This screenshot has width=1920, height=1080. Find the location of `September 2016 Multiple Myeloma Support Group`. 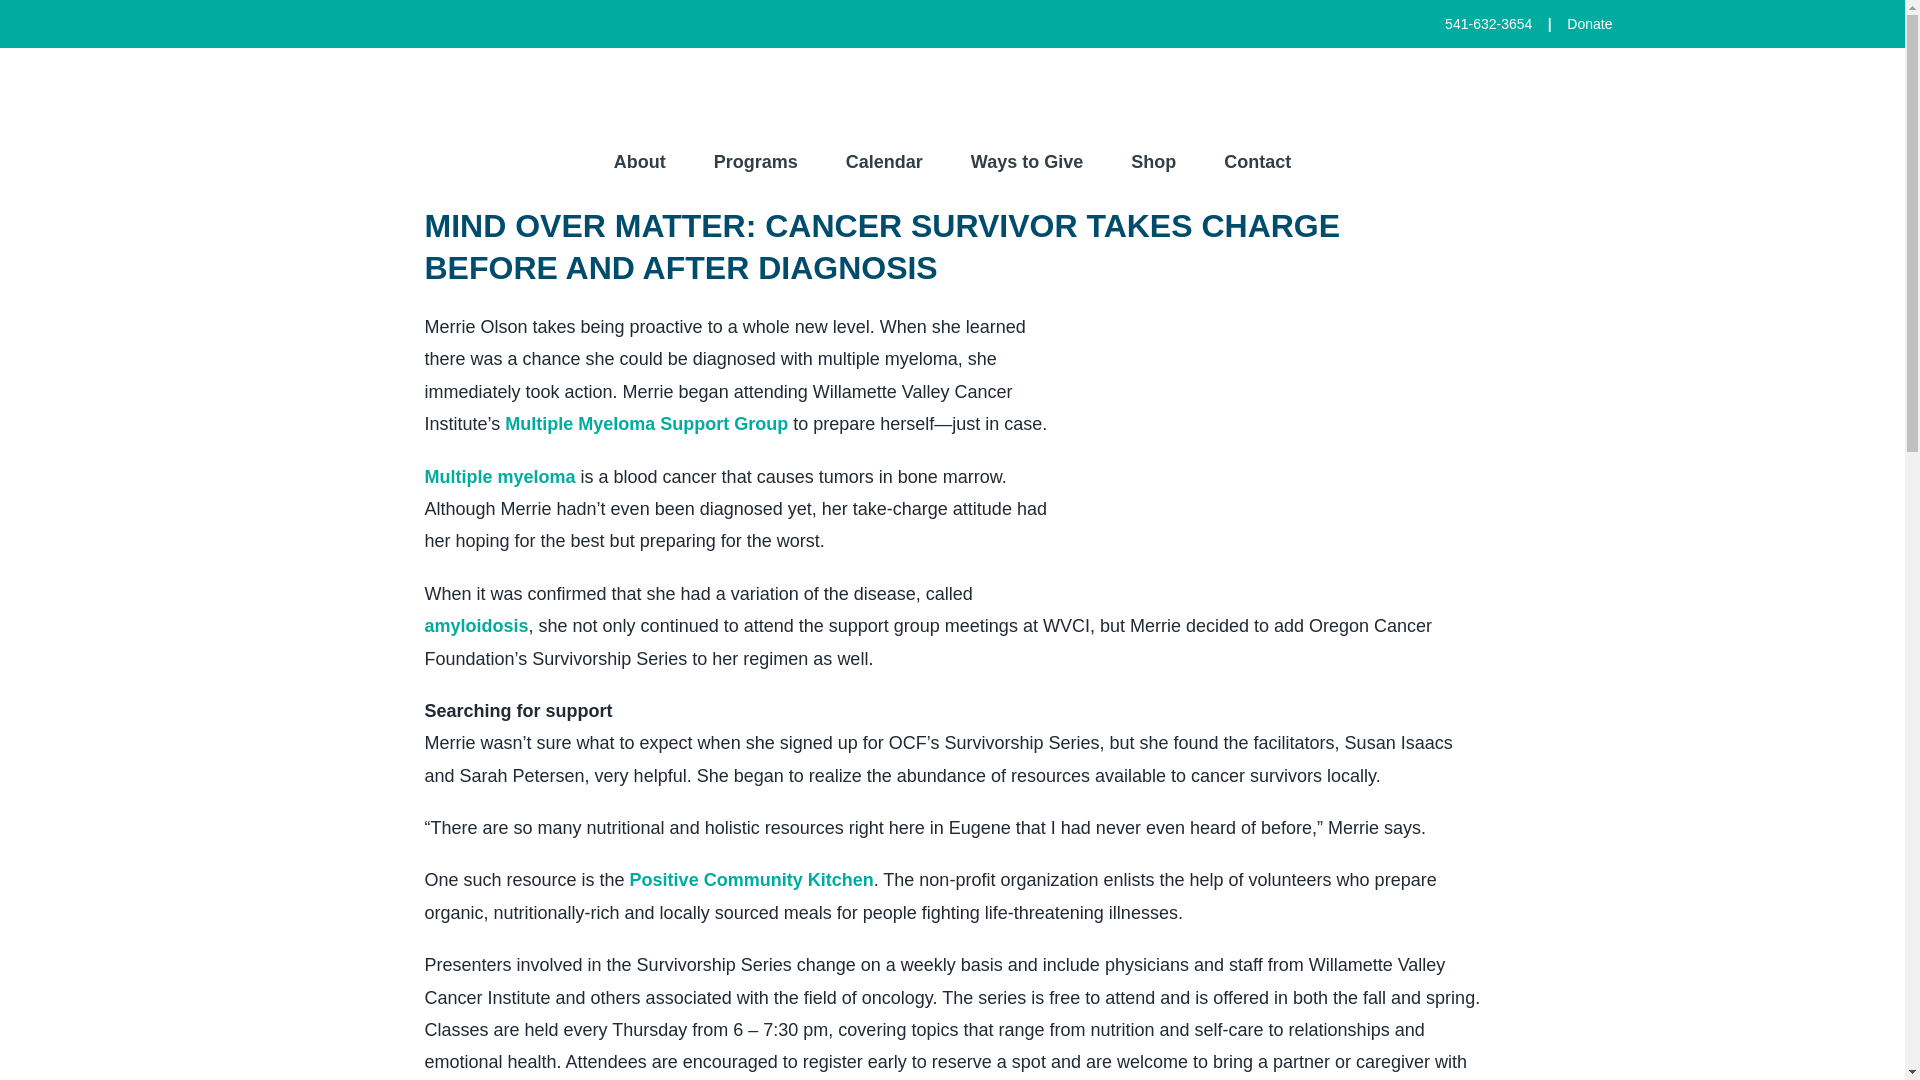

September 2016 Multiple Myeloma Support Group is located at coordinates (646, 424).